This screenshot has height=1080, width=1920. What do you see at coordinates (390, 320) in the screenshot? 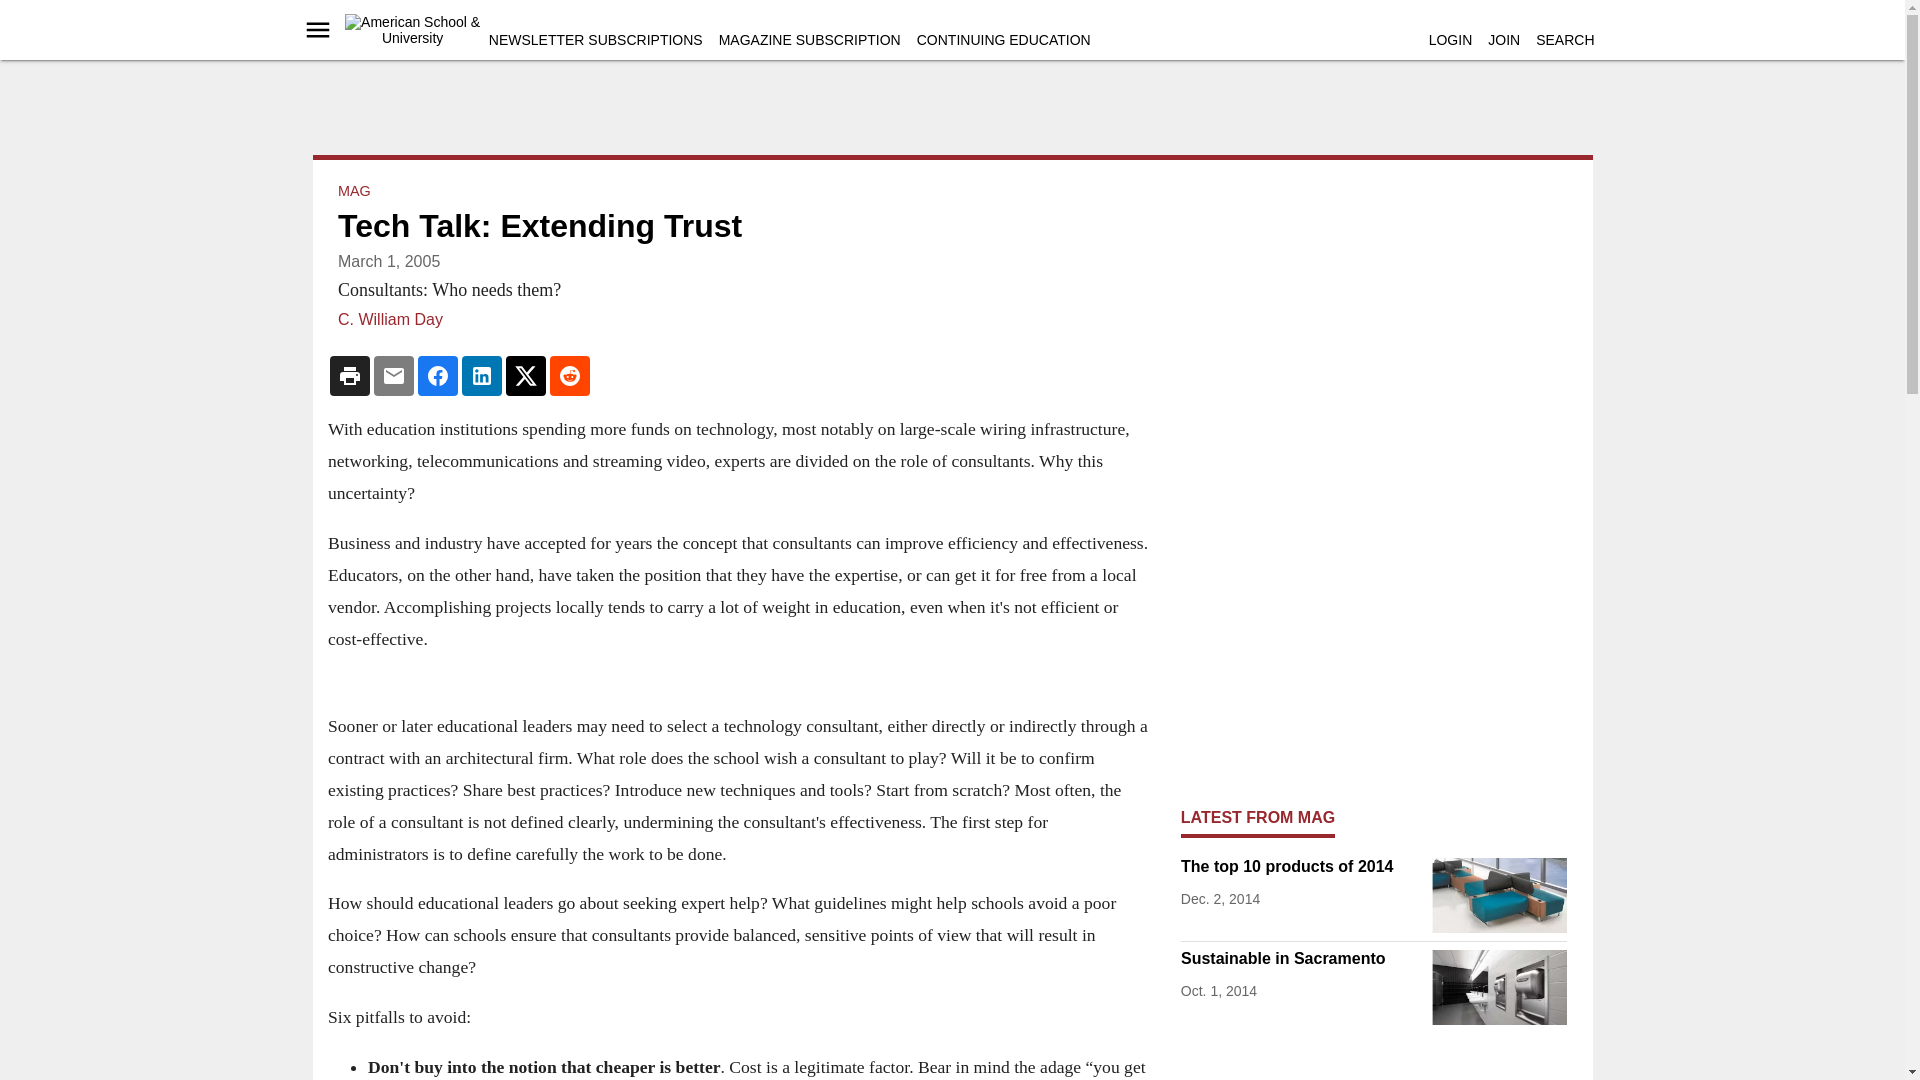
I see `C. William Day` at bounding box center [390, 320].